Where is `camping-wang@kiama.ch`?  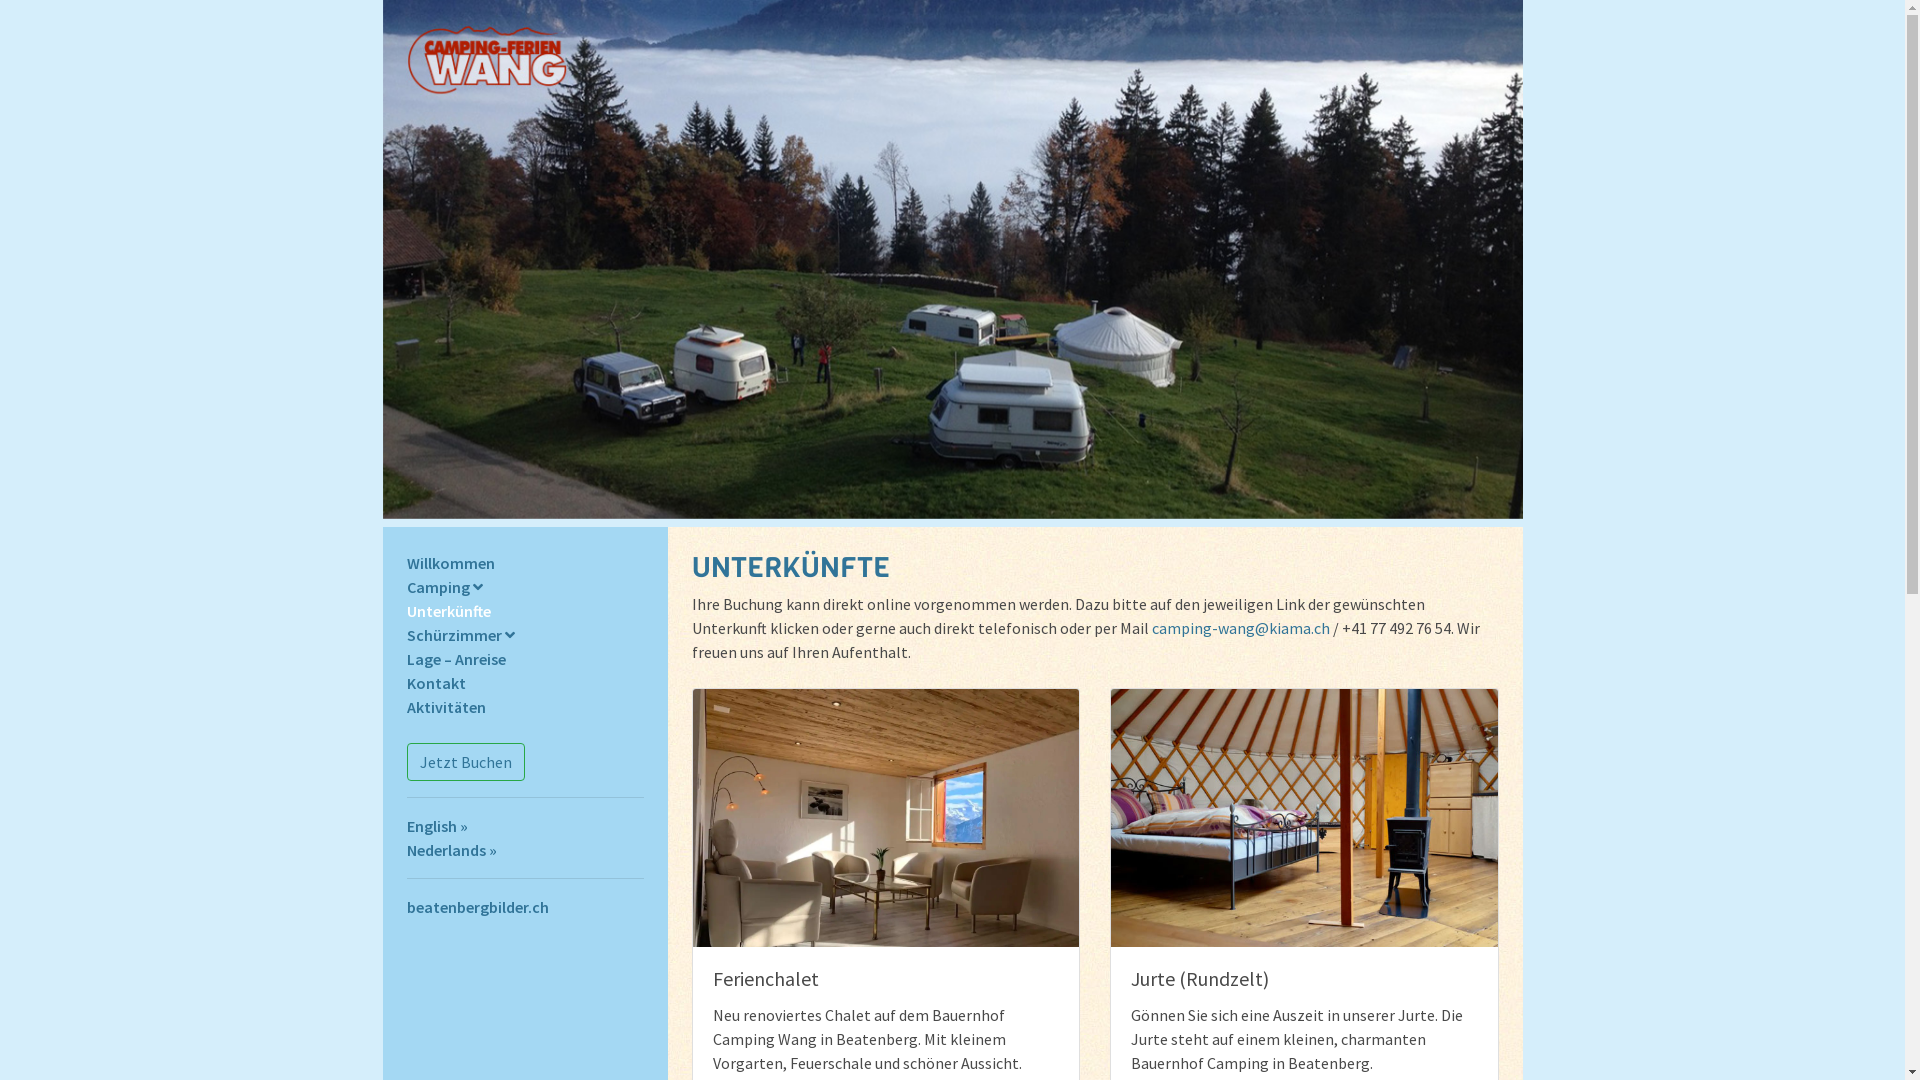
camping-wang@kiama.ch is located at coordinates (1241, 628).